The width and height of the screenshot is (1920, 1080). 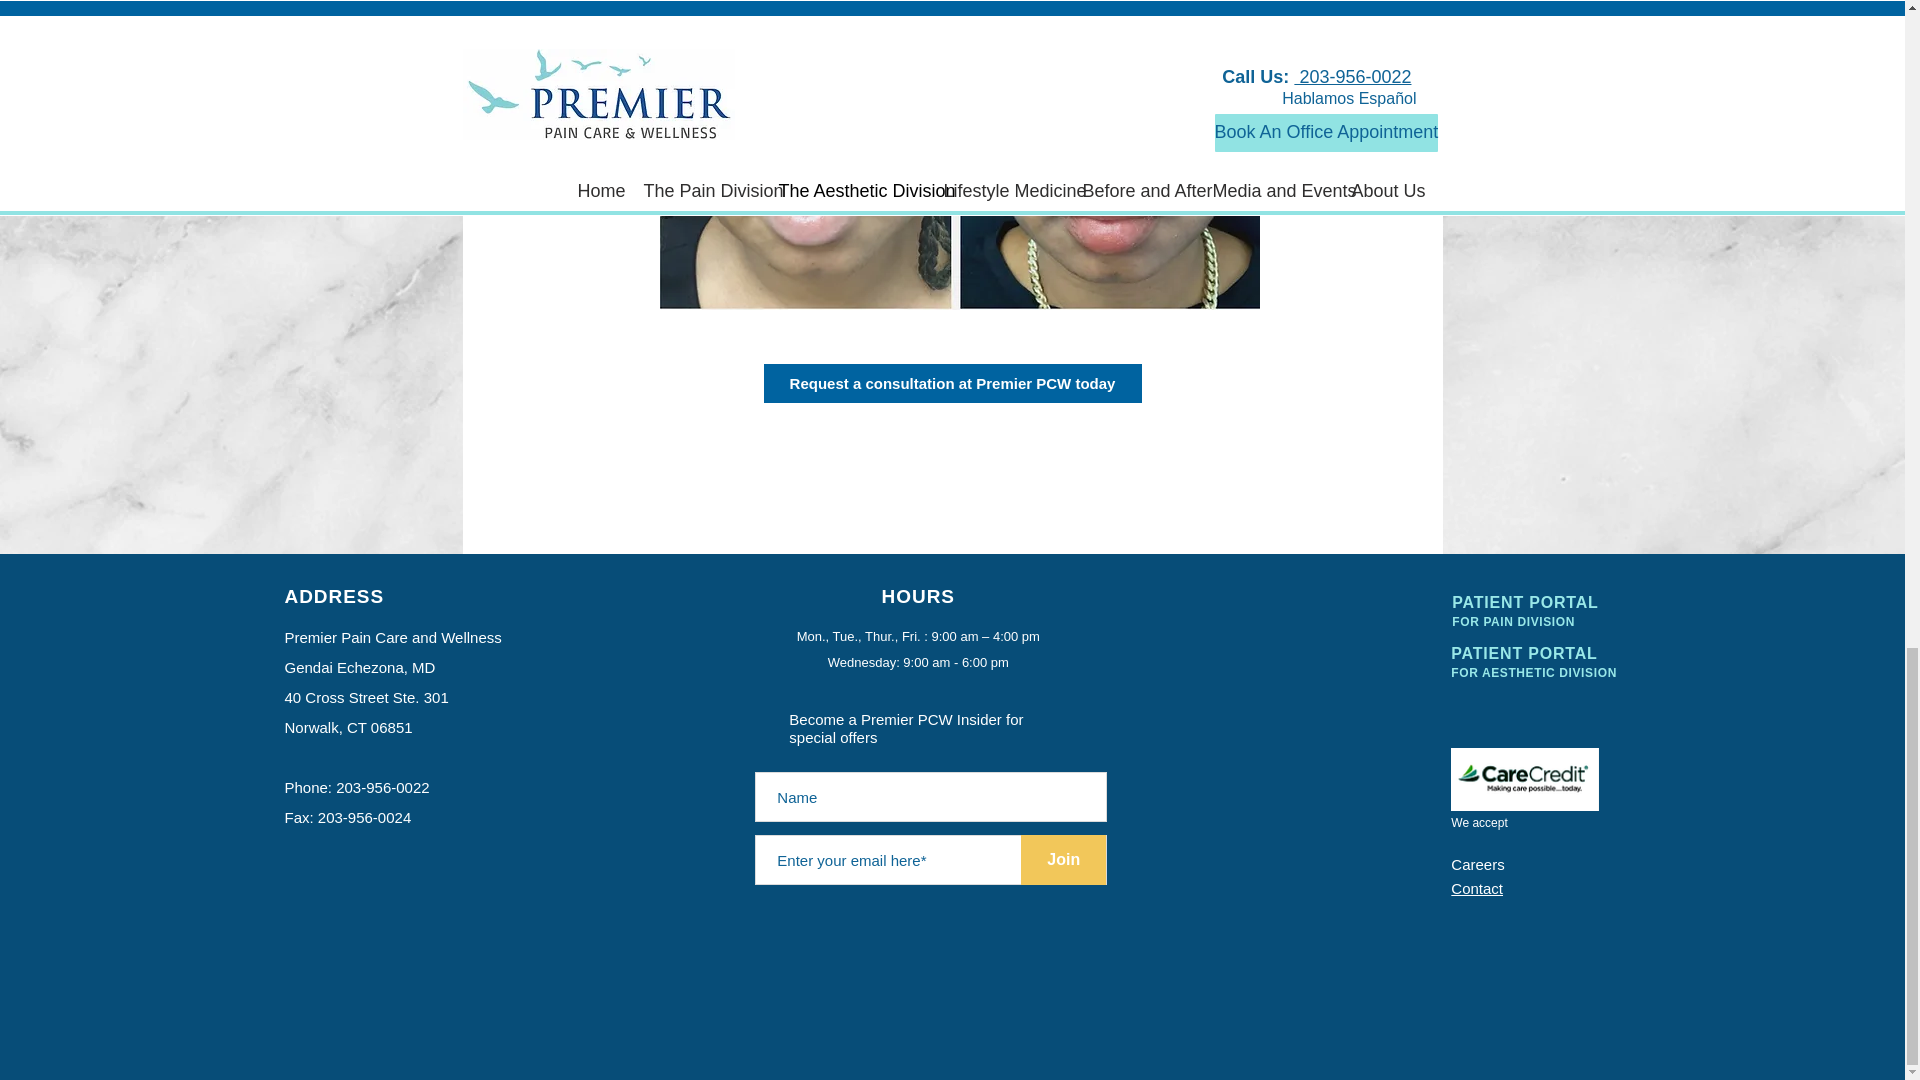 I want to click on FOR PAIN DIVISI, so click(x=1524, y=602).